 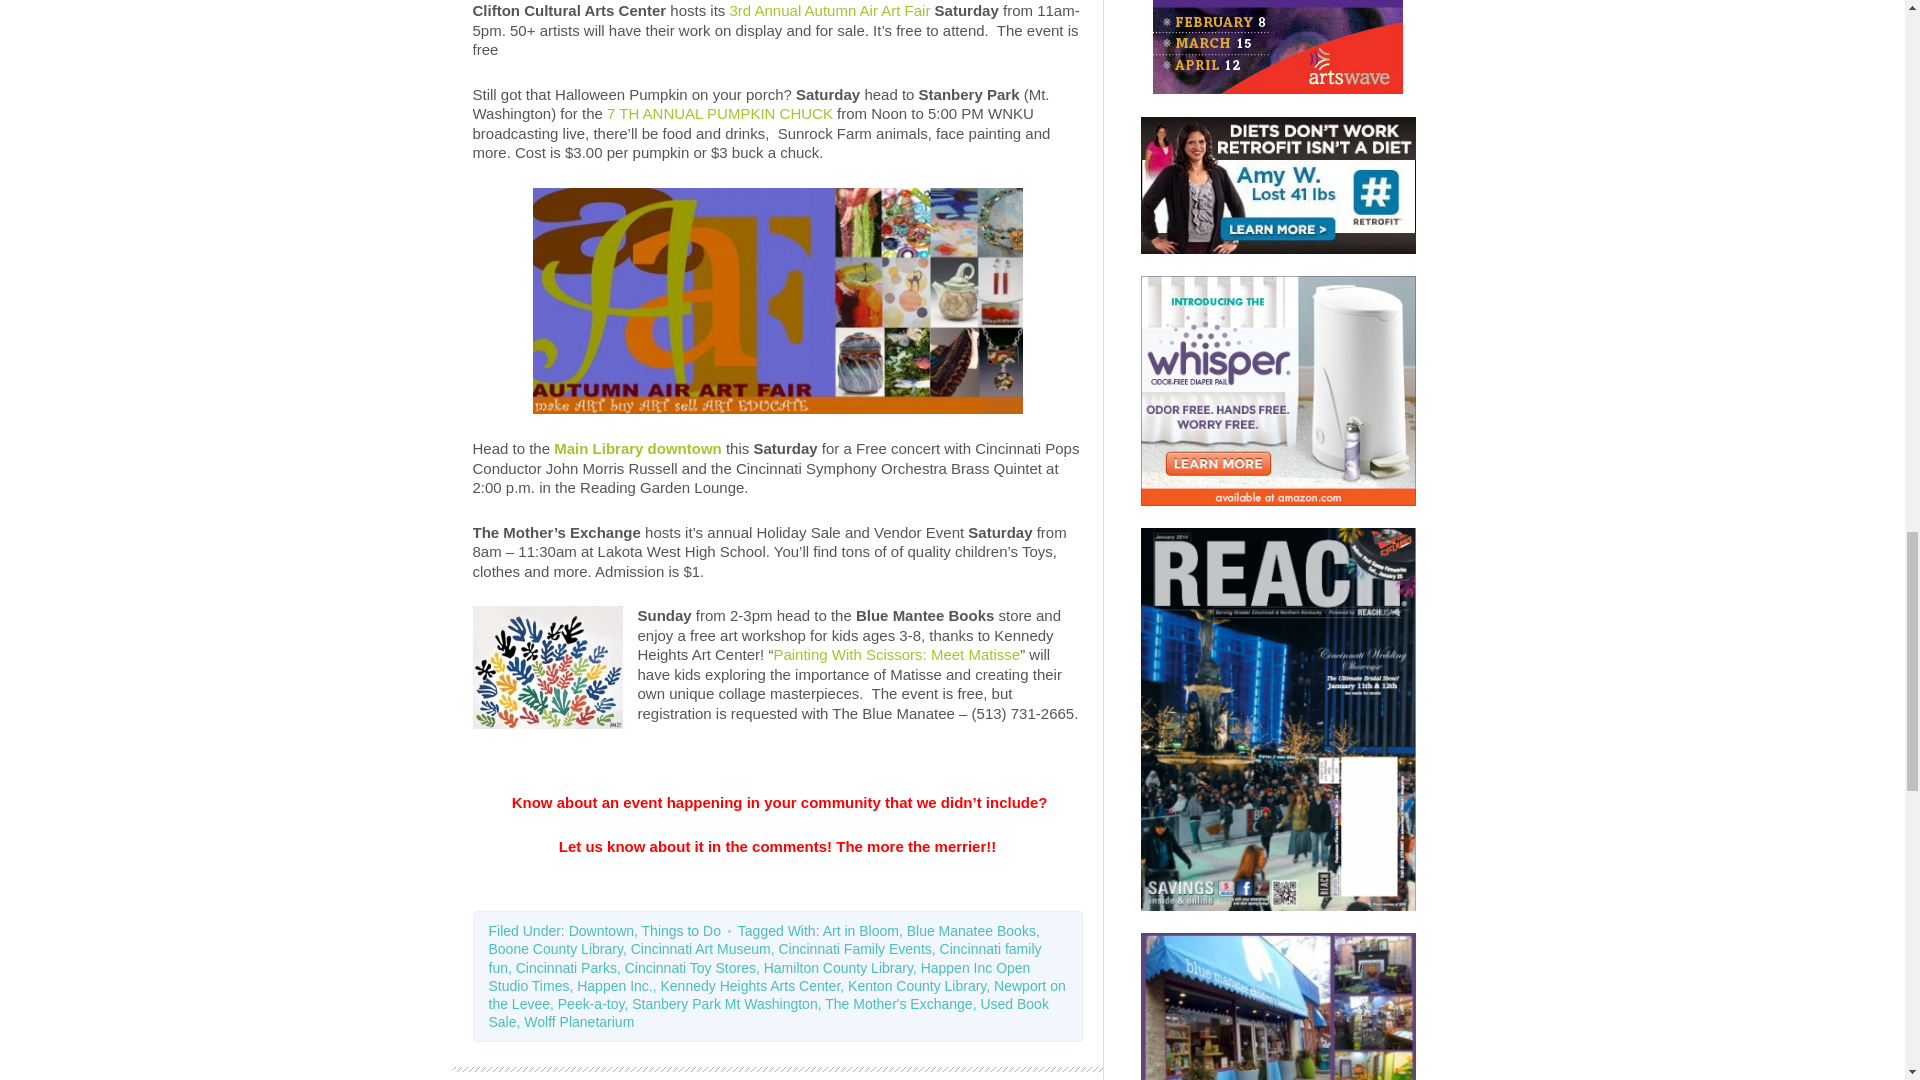 What do you see at coordinates (547, 667) in the screenshot?
I see `xmatisse.jpg.pagespeed.ic.jLxd6C1tg7` at bounding box center [547, 667].